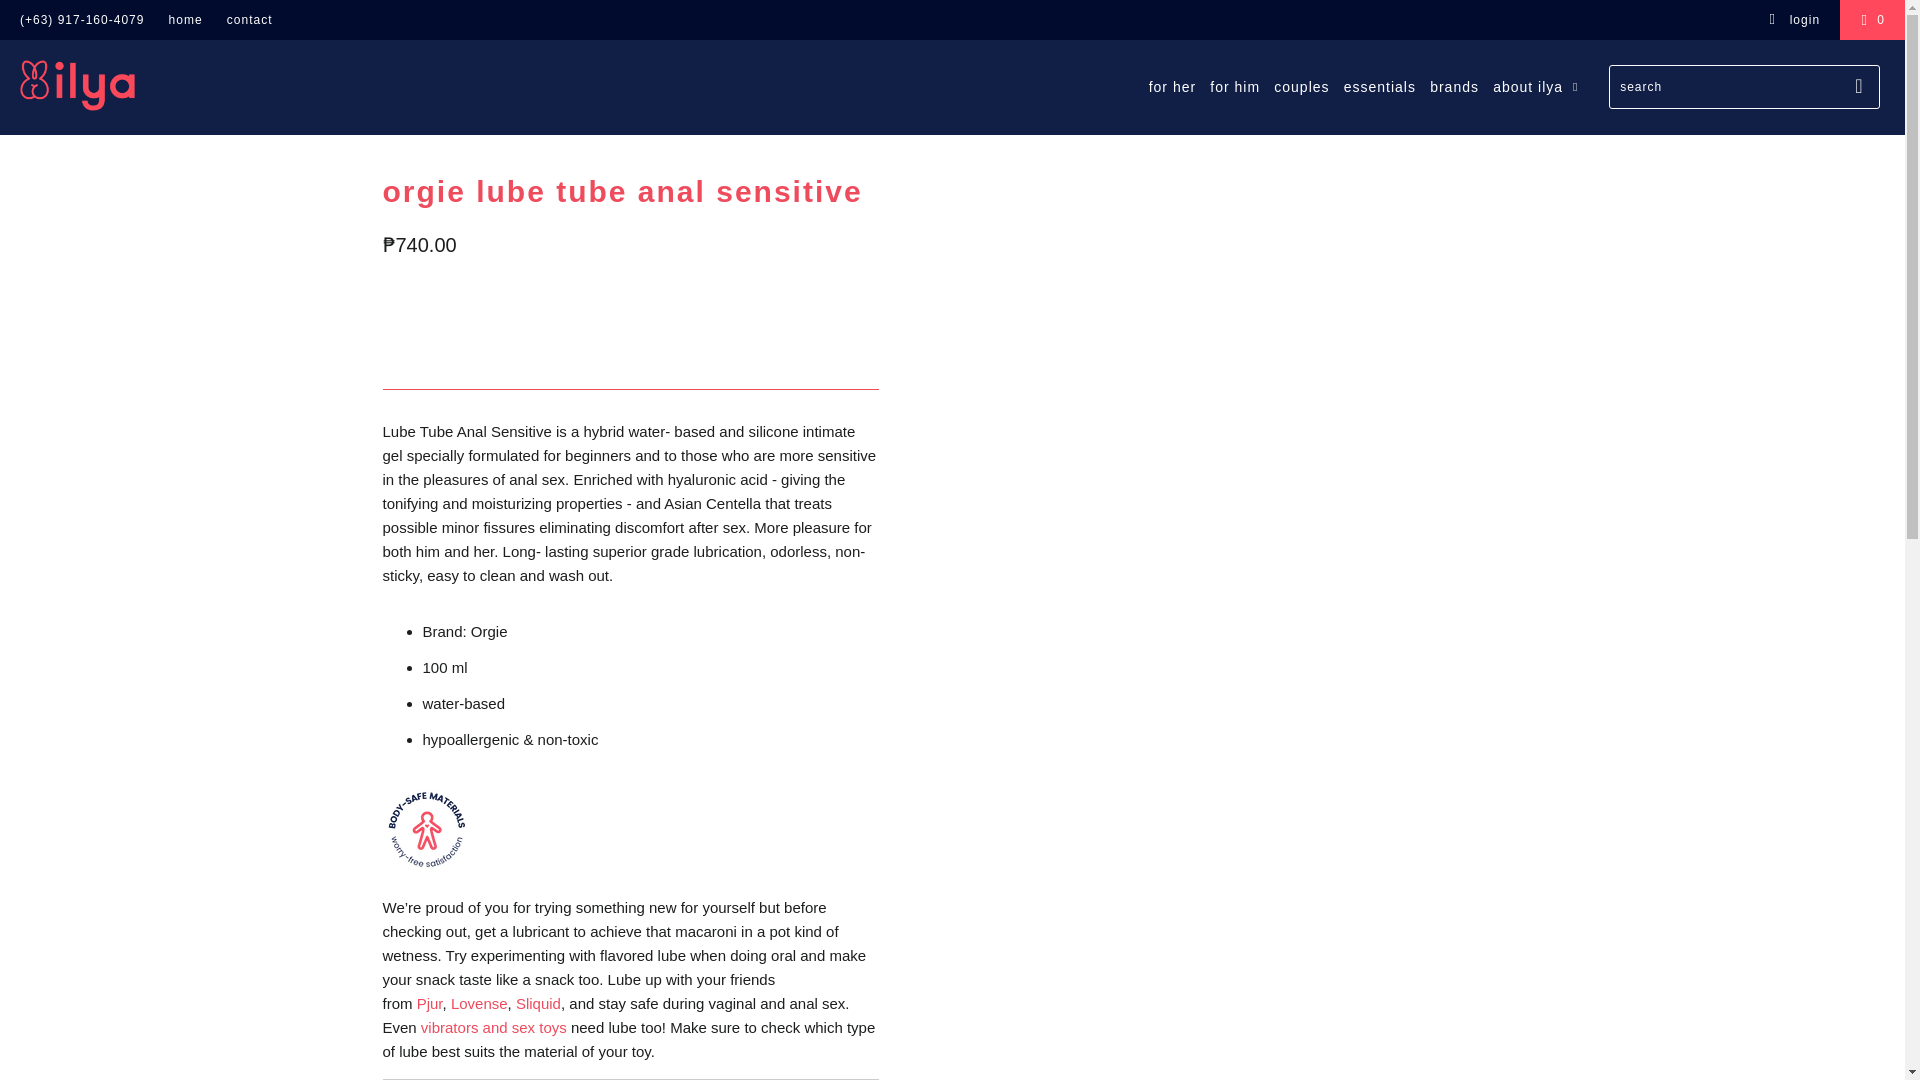 This screenshot has height=1080, width=1920. Describe the element at coordinates (249, 20) in the screenshot. I see `contact` at that location.